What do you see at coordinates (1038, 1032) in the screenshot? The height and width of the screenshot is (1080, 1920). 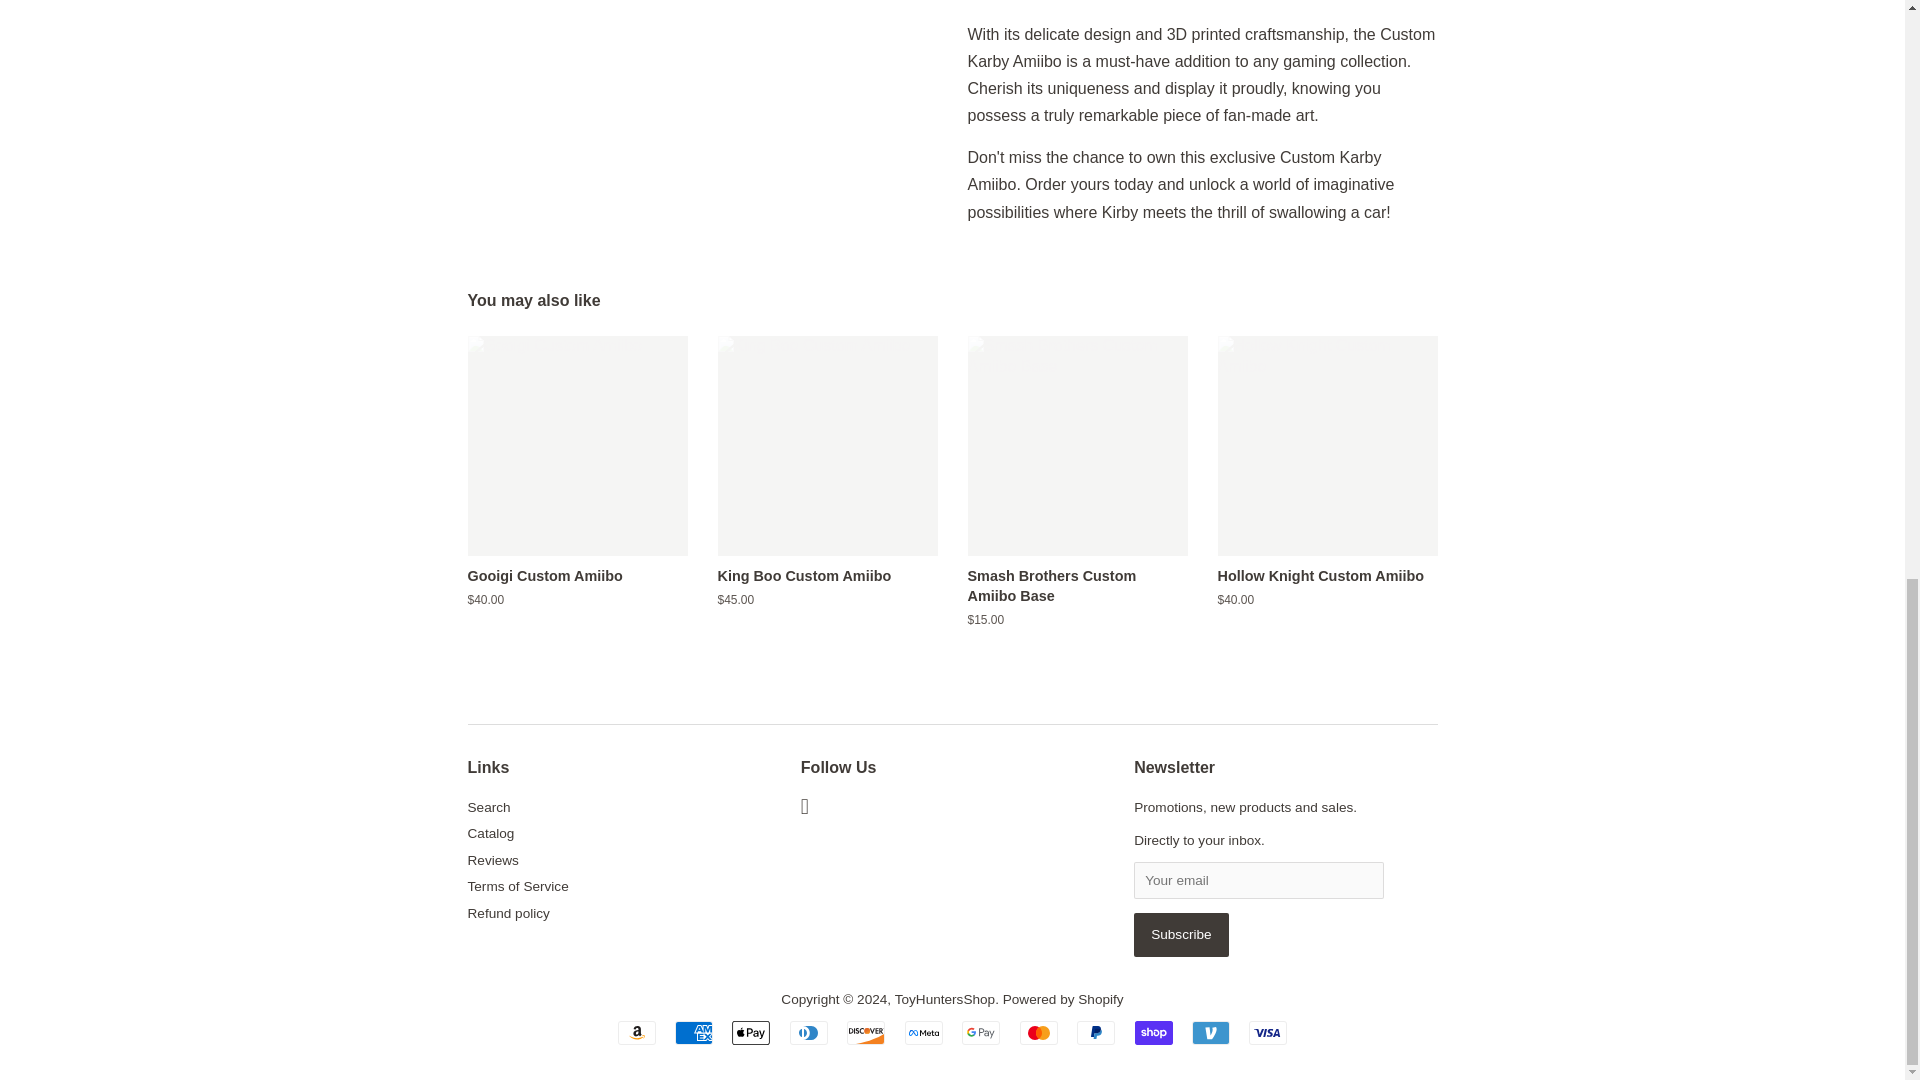 I see `Mastercard` at bounding box center [1038, 1032].